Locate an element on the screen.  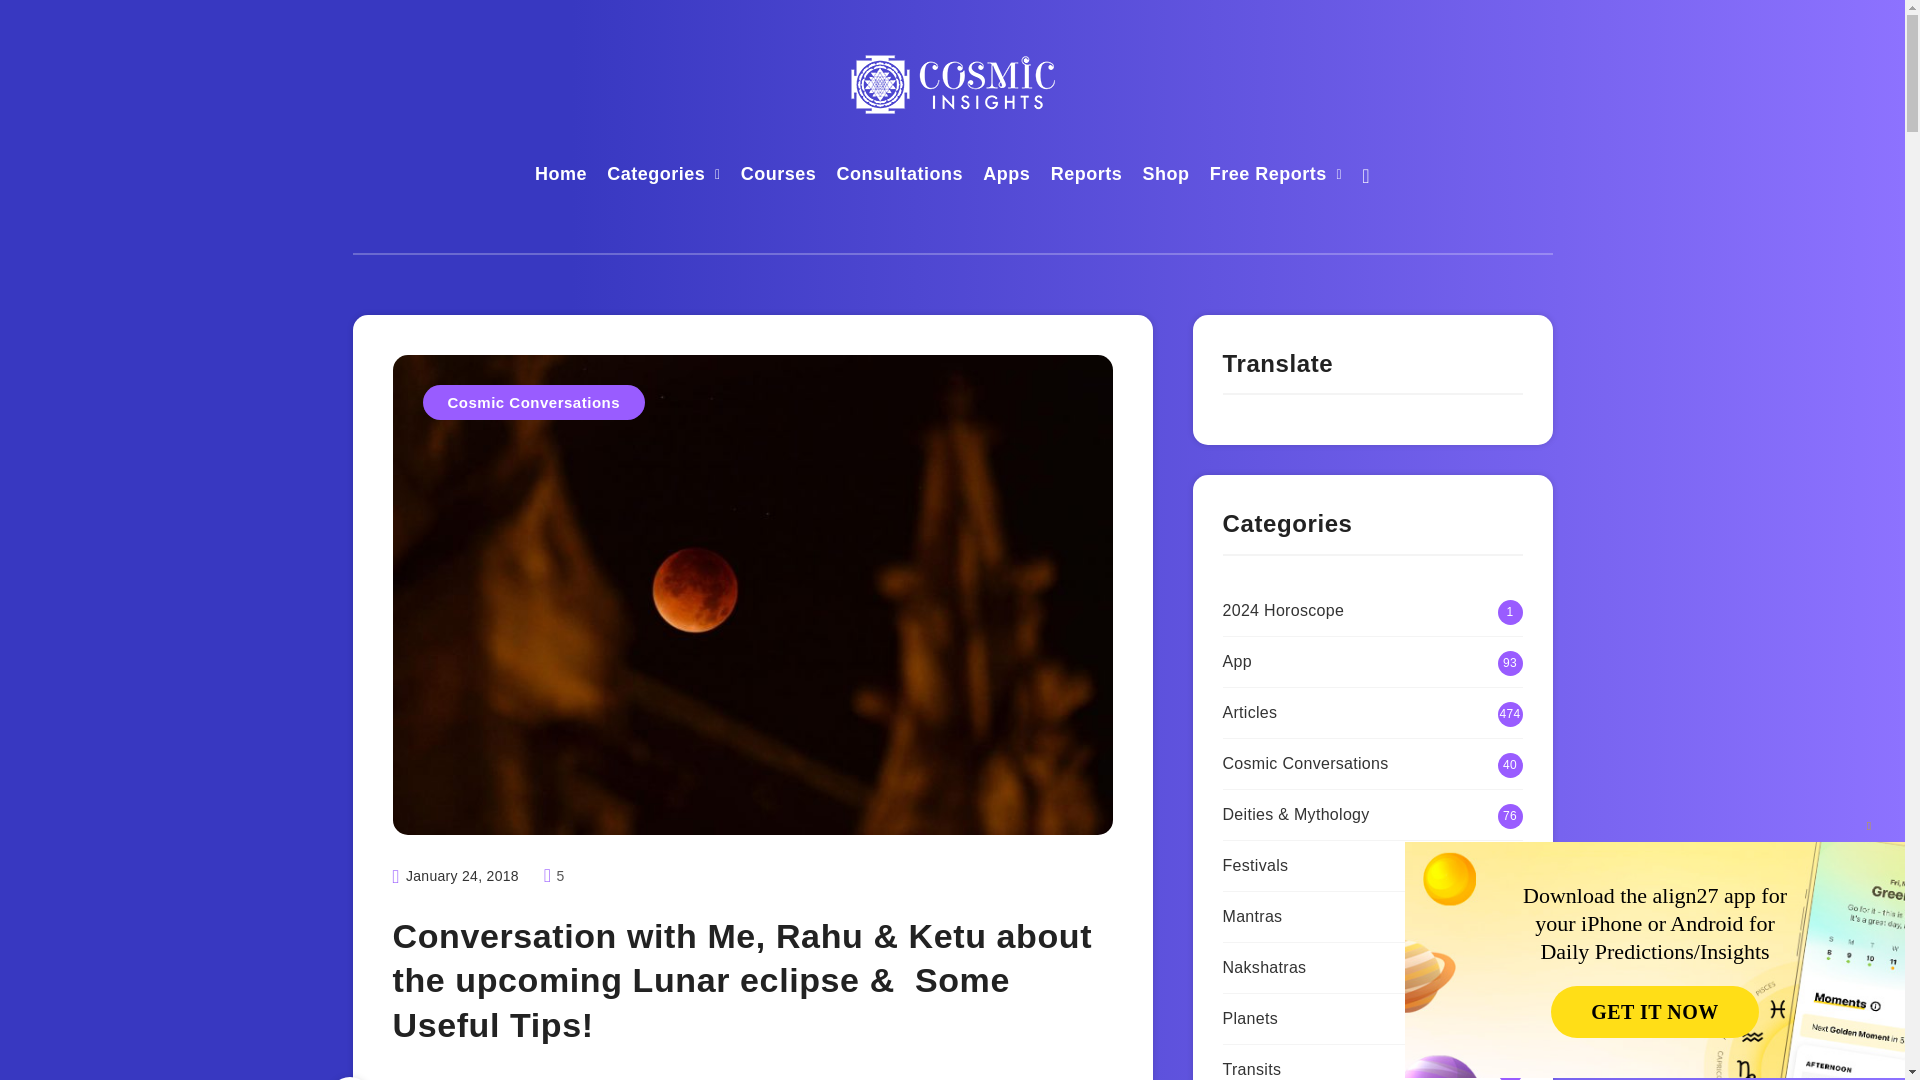
Shop is located at coordinates (1165, 176).